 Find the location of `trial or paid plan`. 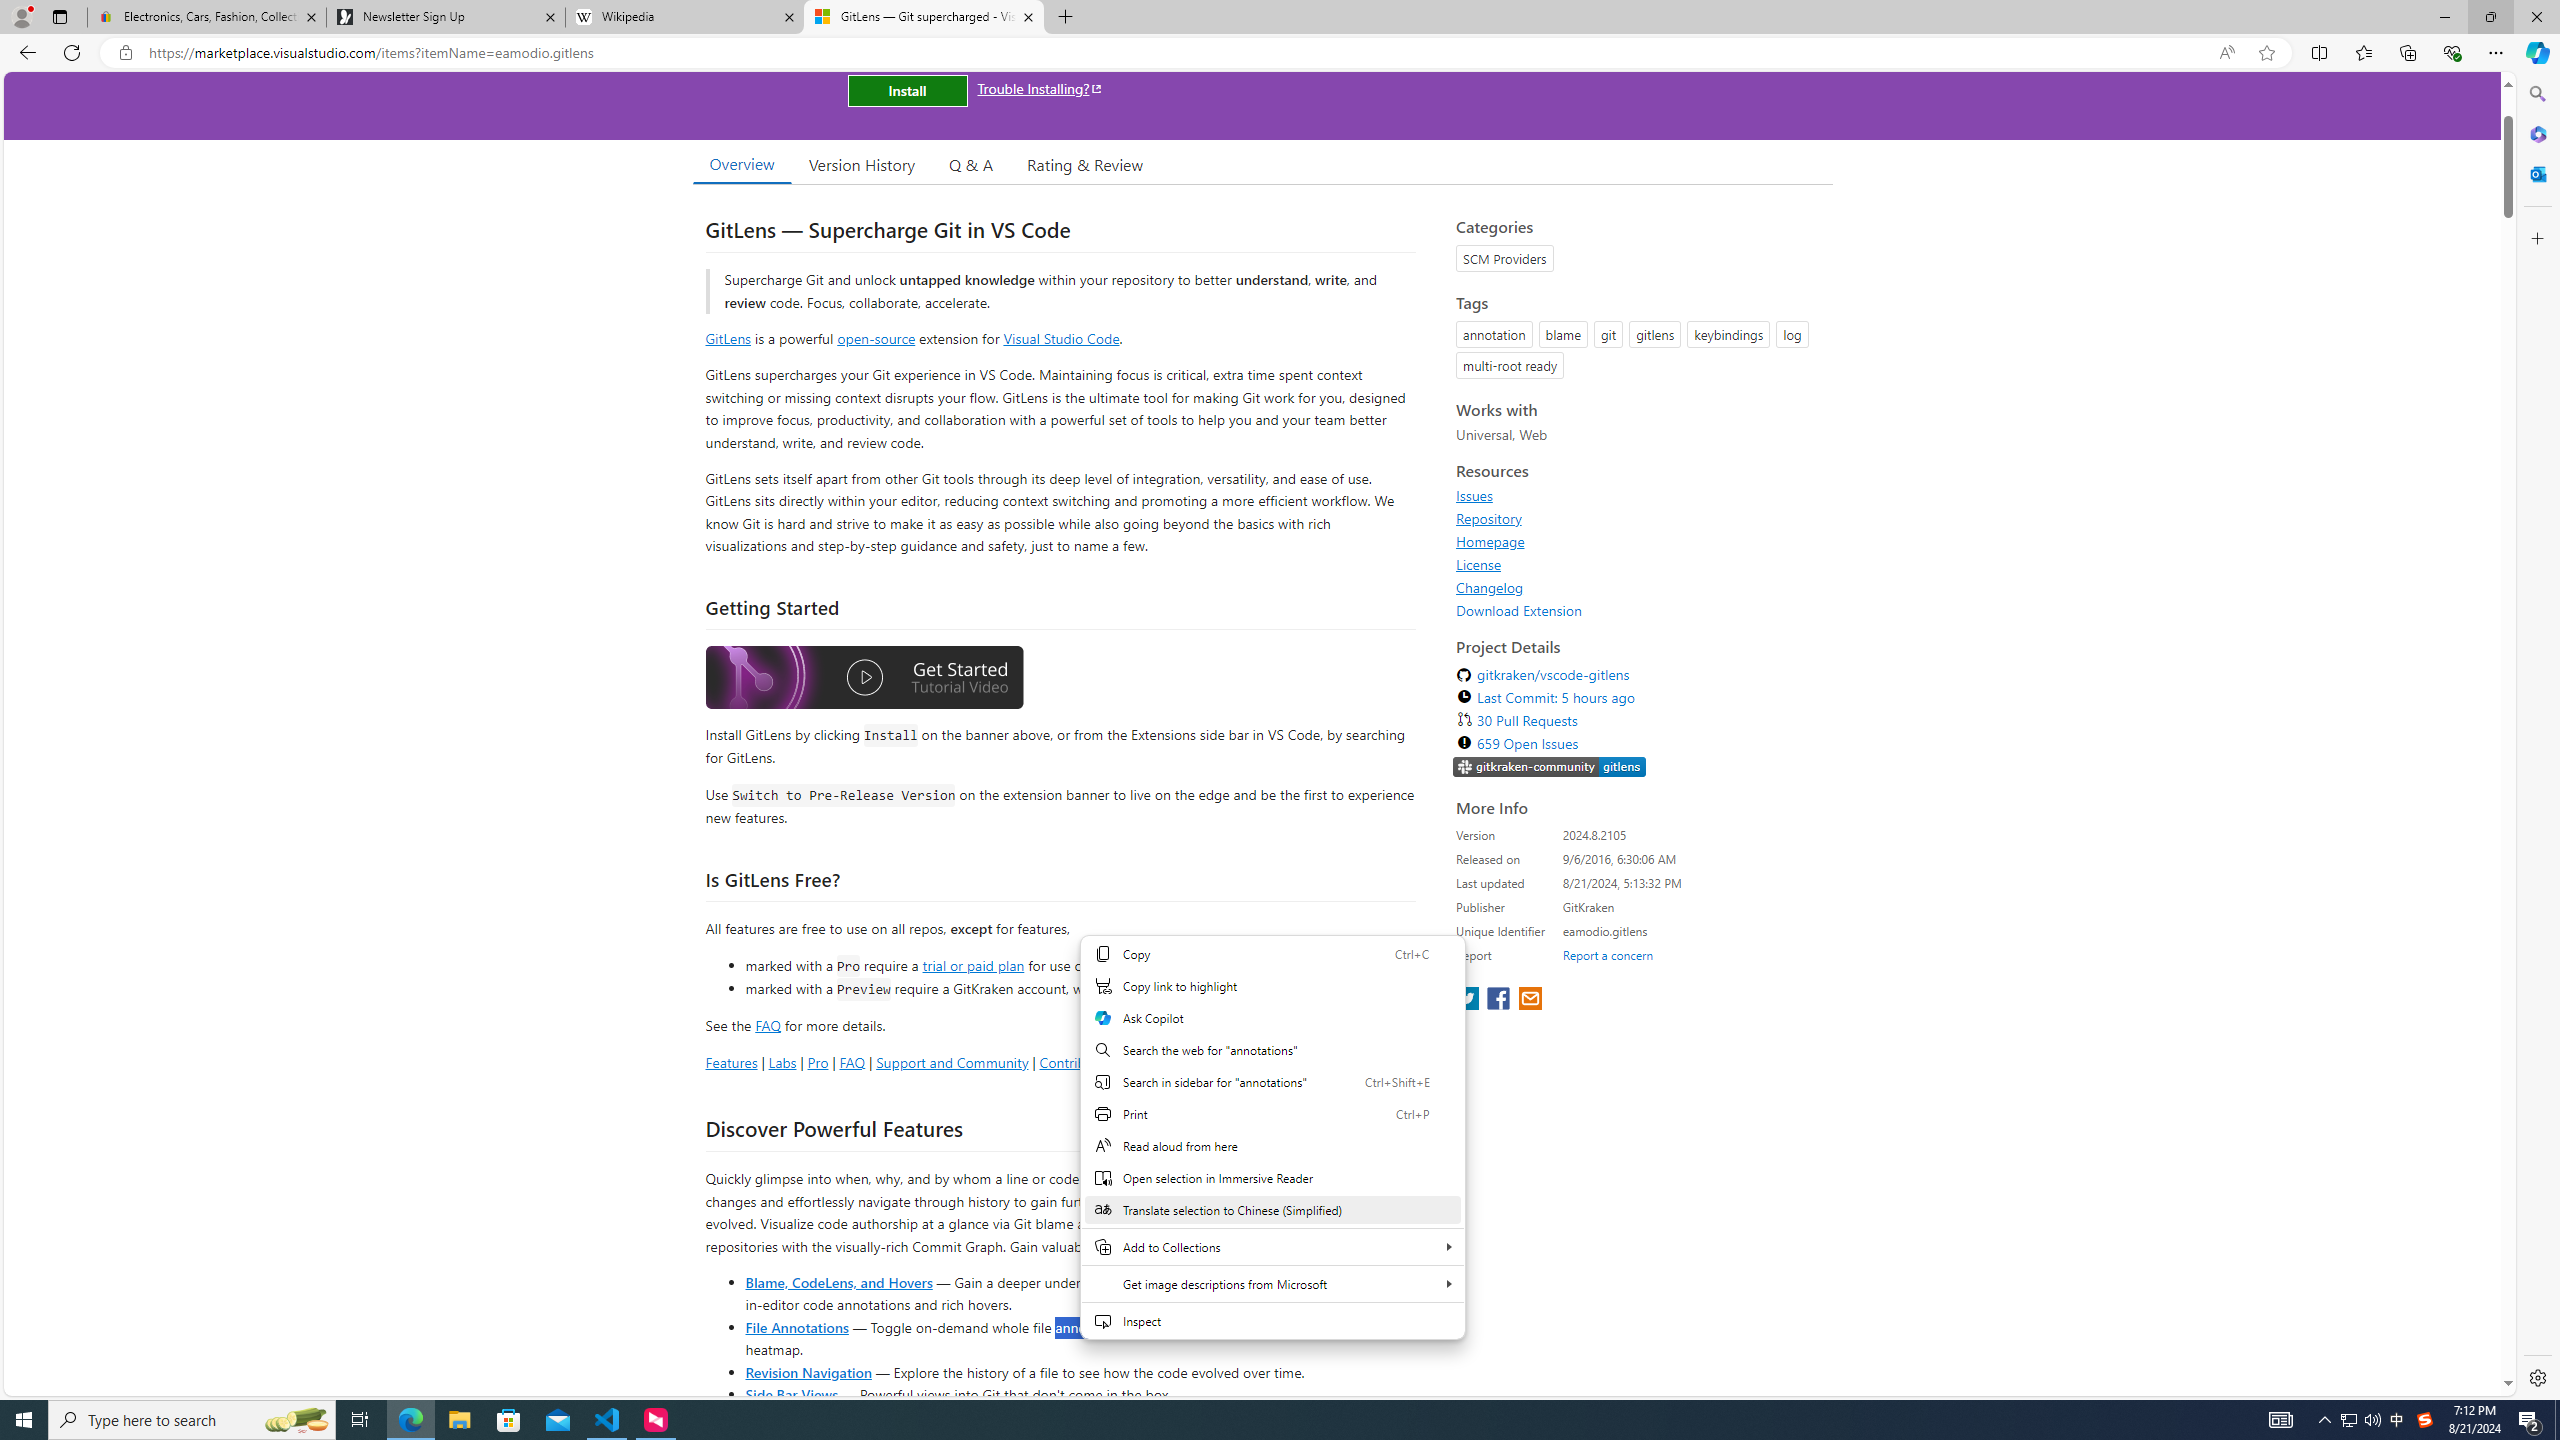

trial or paid plan is located at coordinates (972, 964).